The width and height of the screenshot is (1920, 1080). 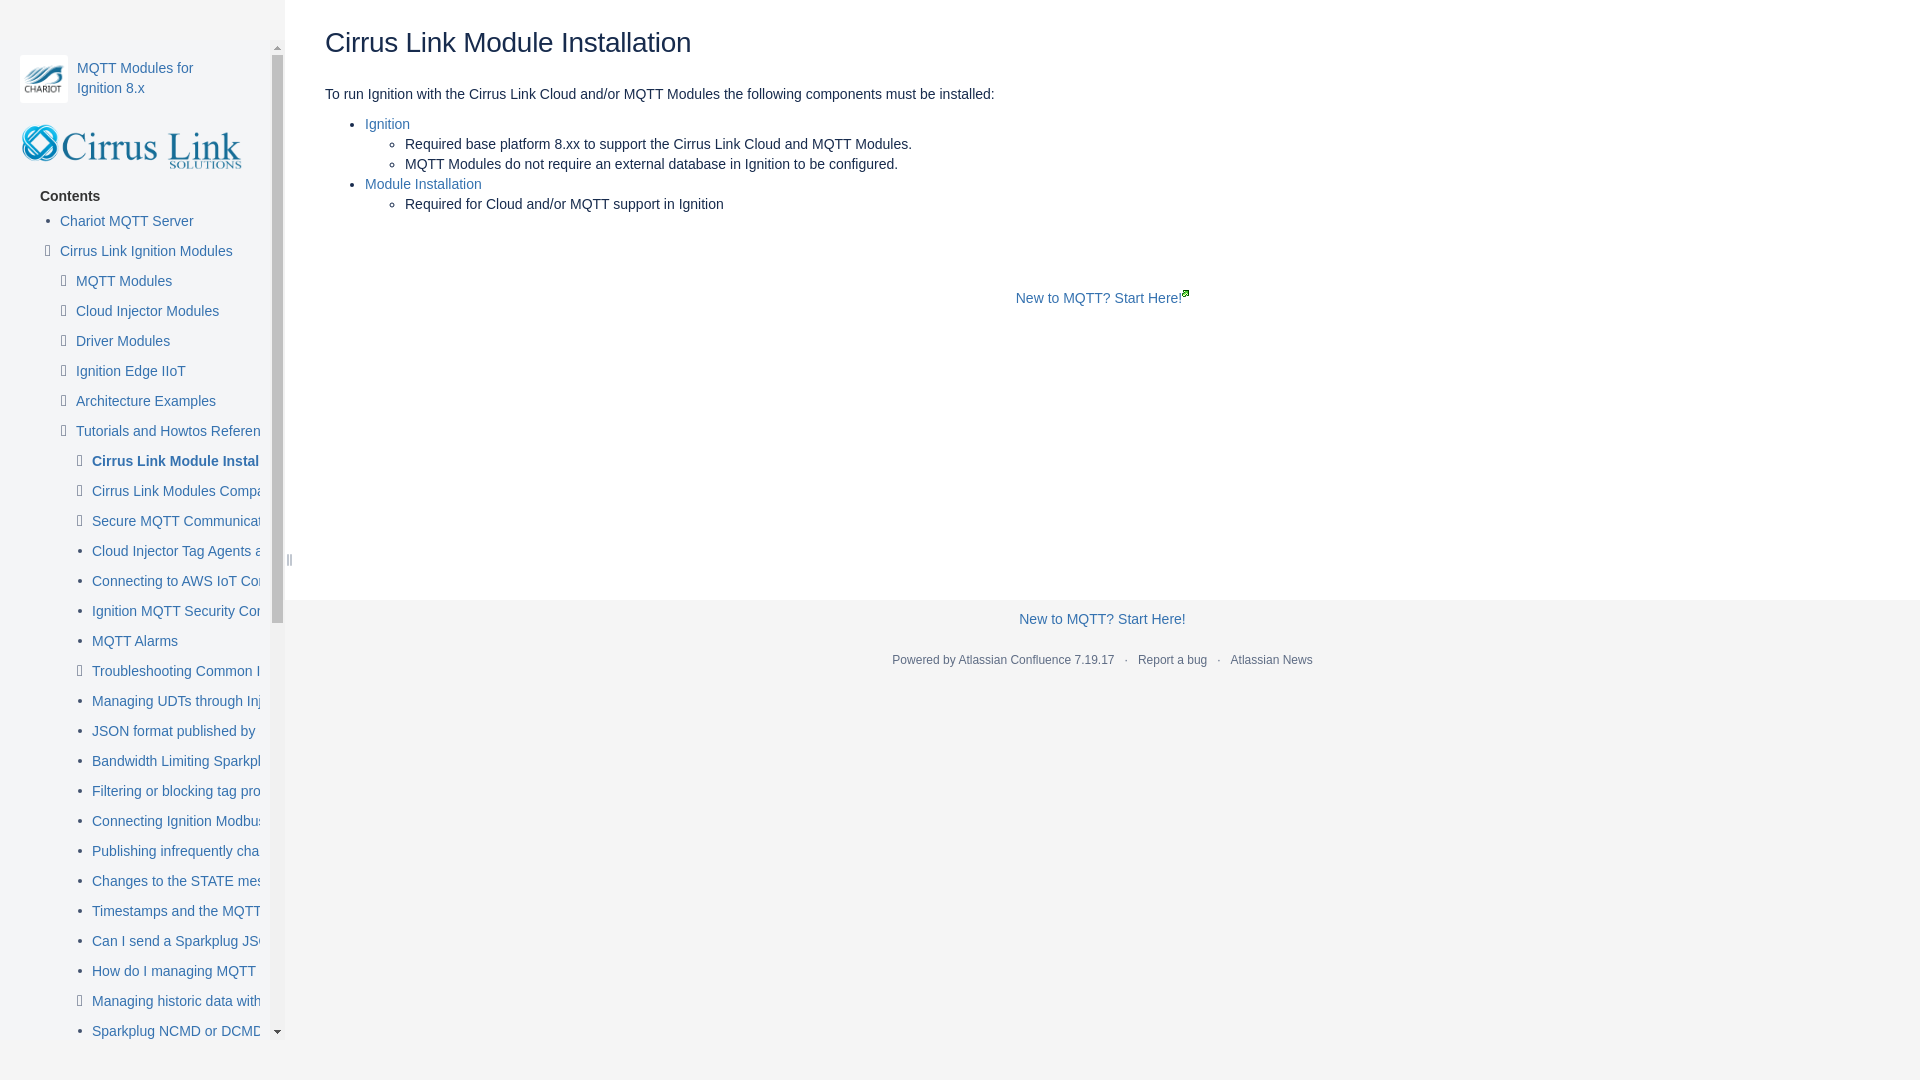 What do you see at coordinates (147, 312) in the screenshot?
I see `Cloud Injector Modules` at bounding box center [147, 312].